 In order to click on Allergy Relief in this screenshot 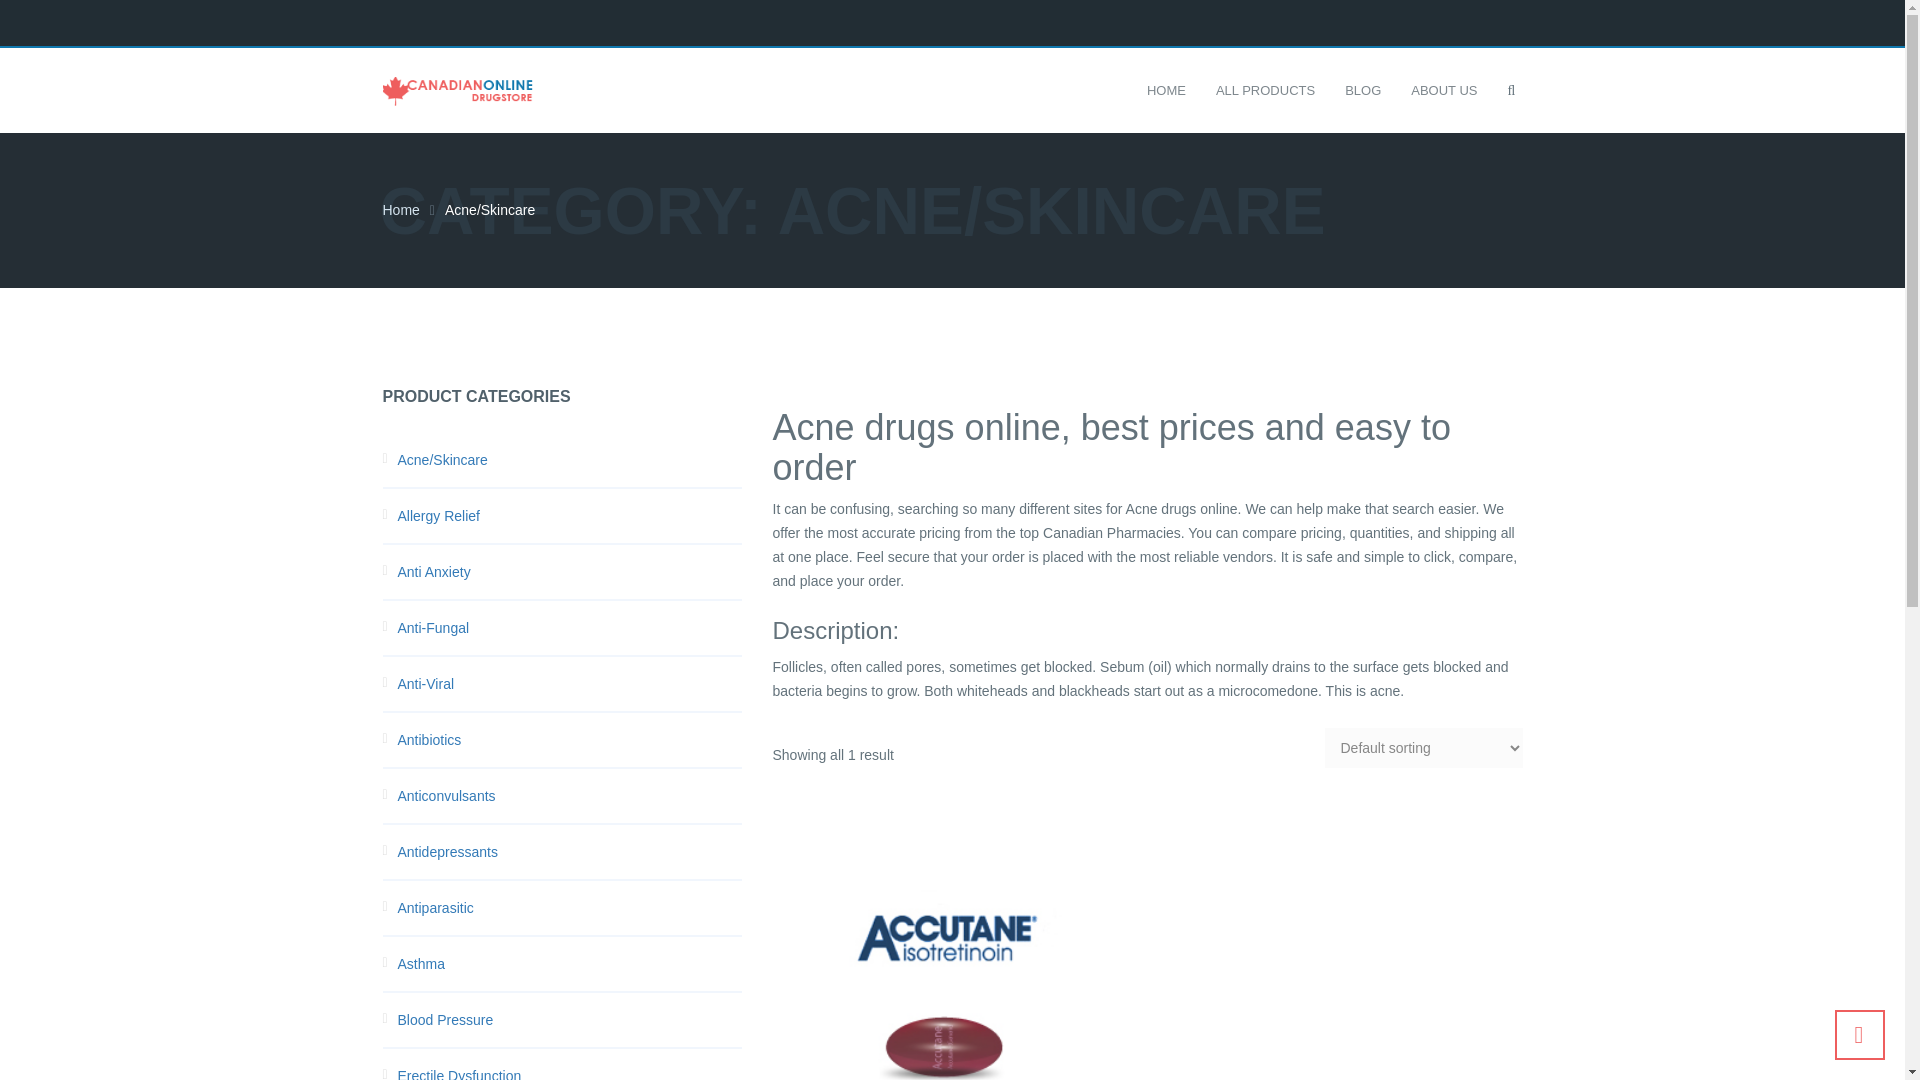, I will do `click(570, 516)`.